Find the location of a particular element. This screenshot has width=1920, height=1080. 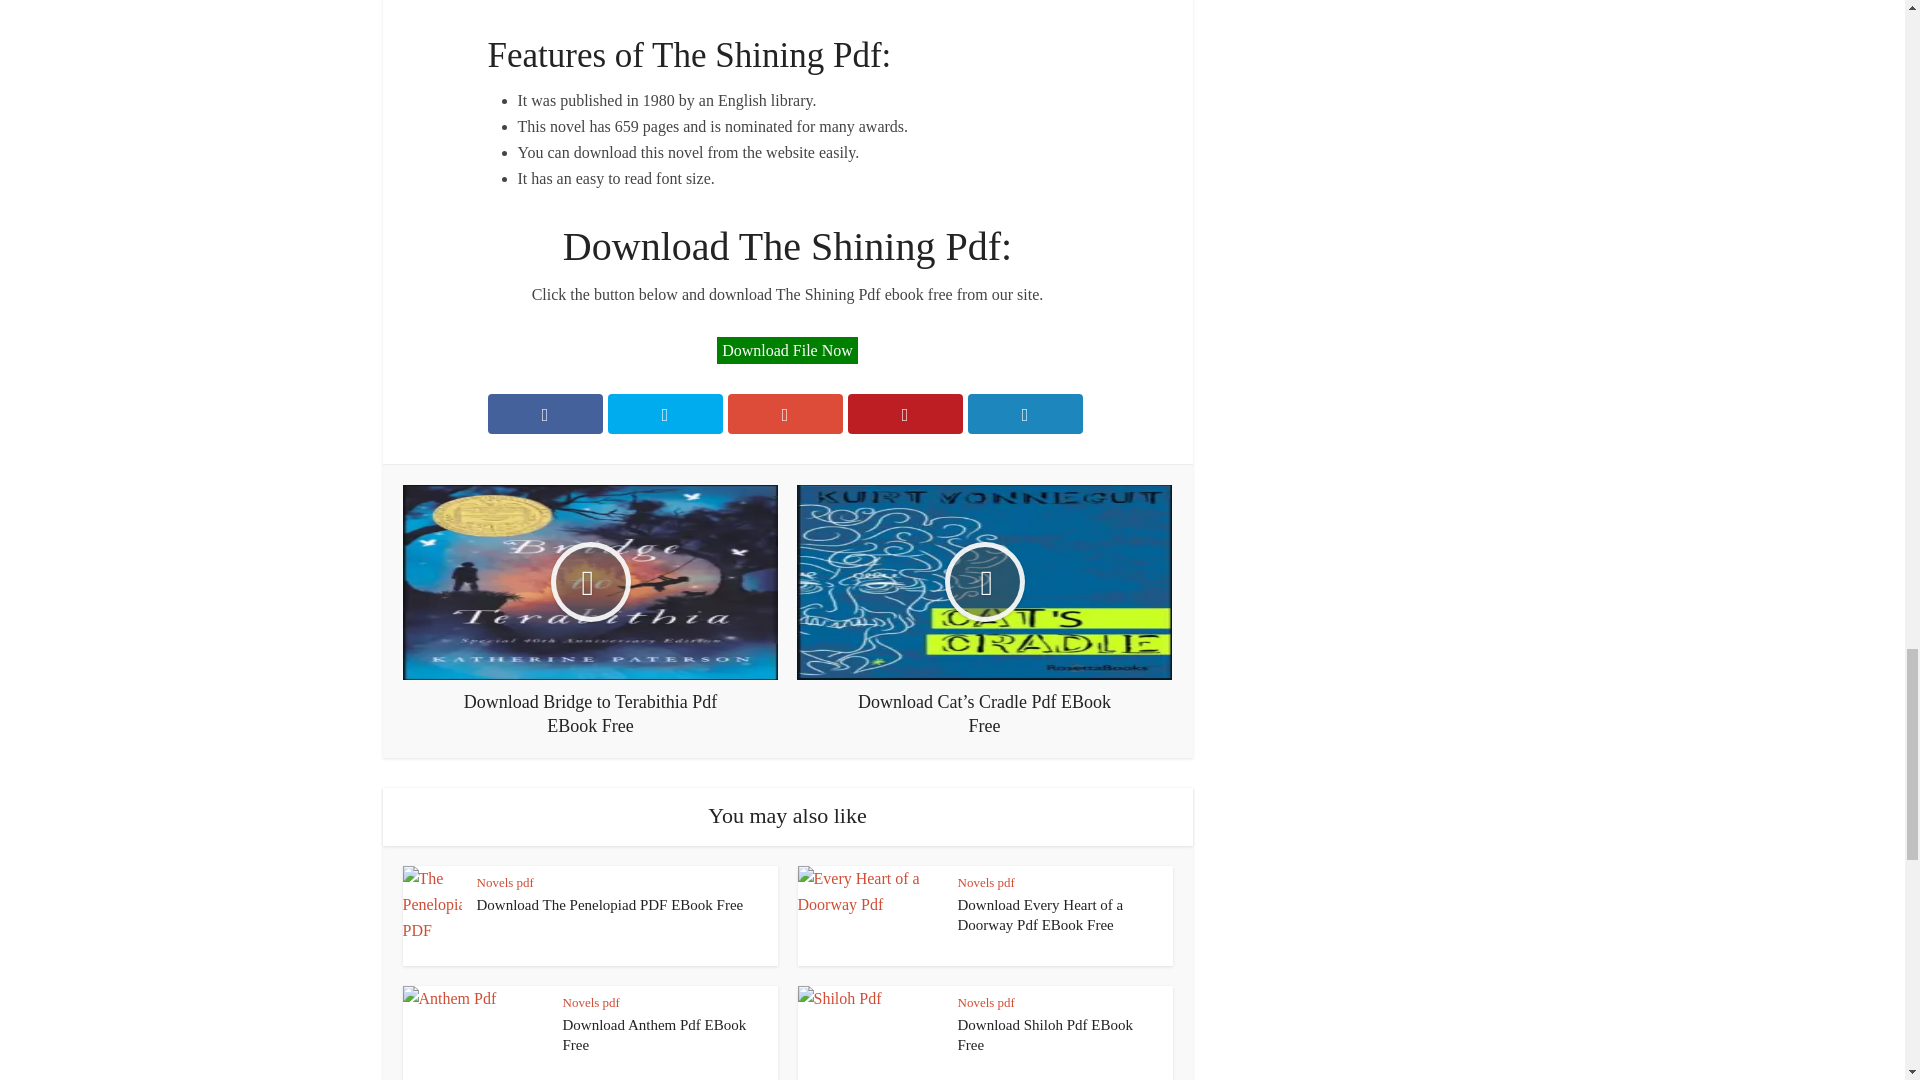

Download Bridge to Terabithia Pdf EBook Free is located at coordinates (590, 610).